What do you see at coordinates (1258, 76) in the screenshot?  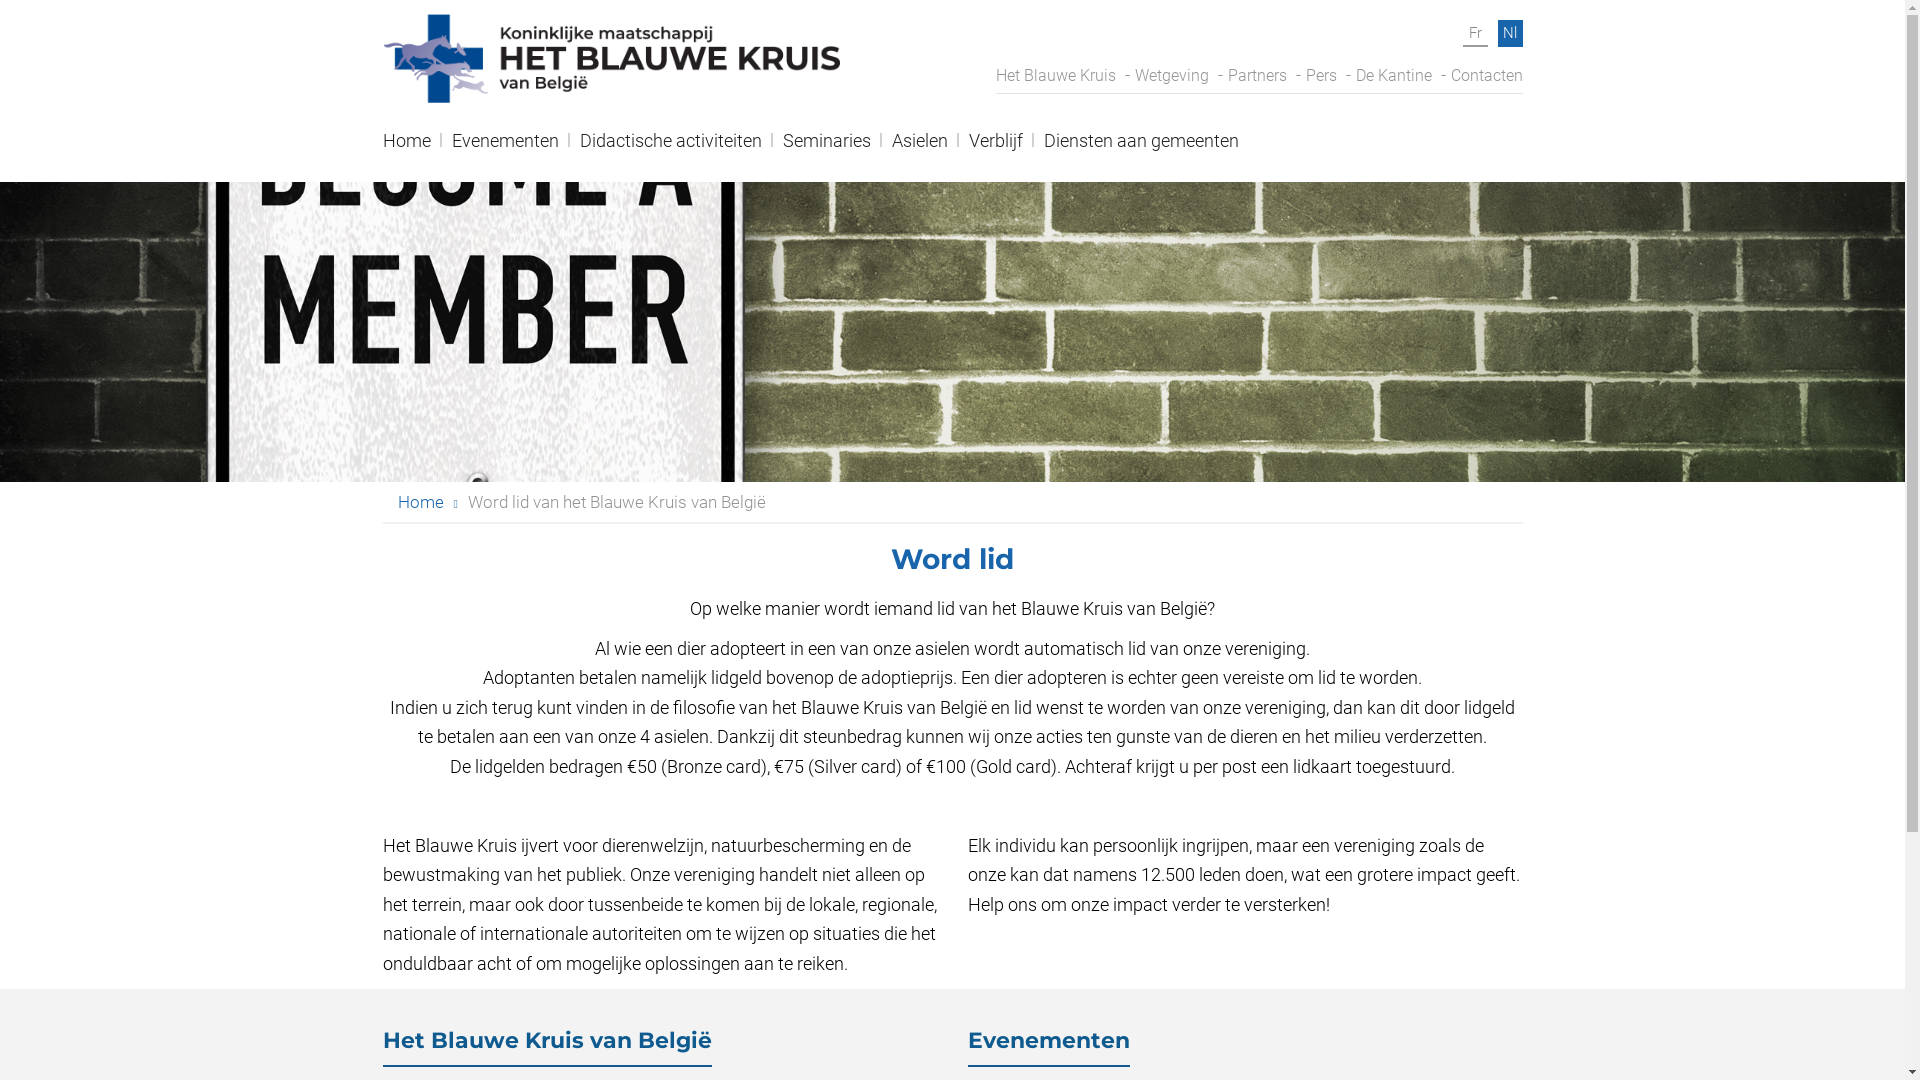 I see `Partners` at bounding box center [1258, 76].